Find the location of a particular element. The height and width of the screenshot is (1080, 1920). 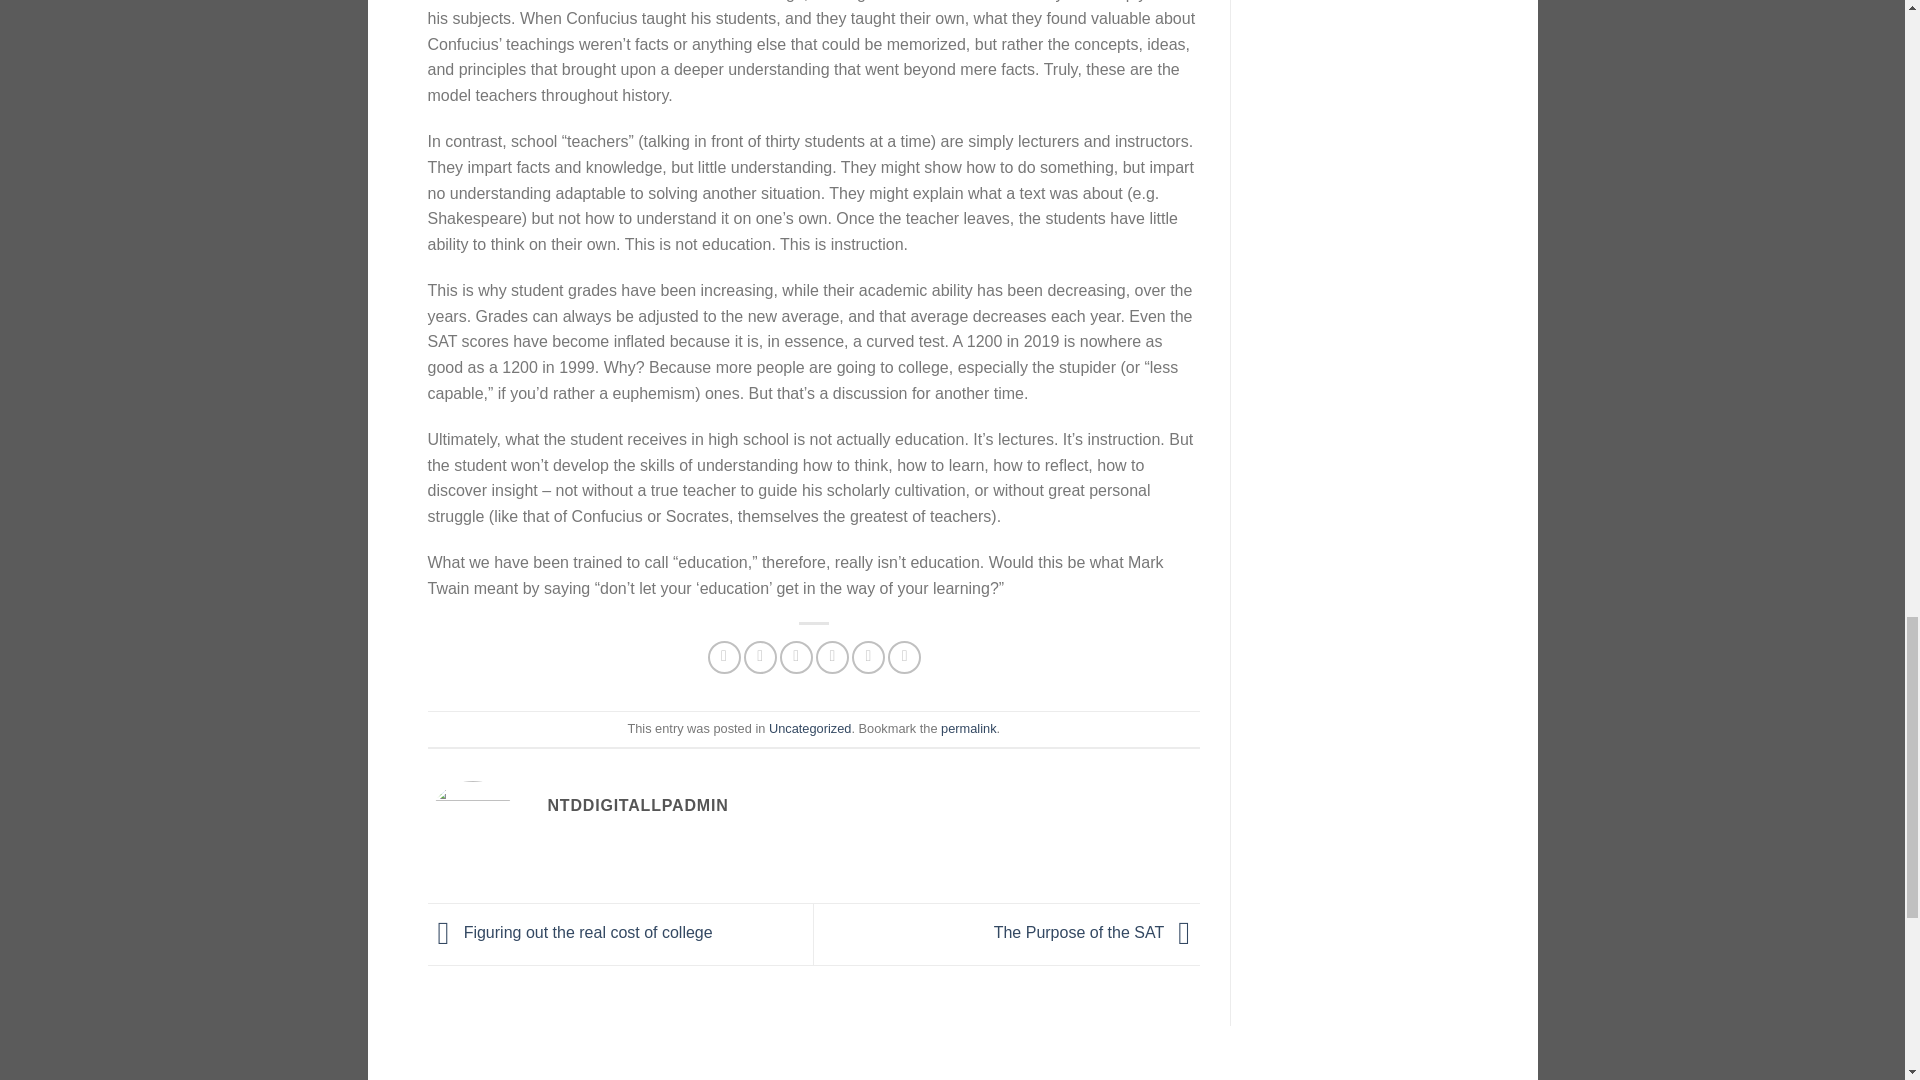

Uncategorized is located at coordinates (810, 728).